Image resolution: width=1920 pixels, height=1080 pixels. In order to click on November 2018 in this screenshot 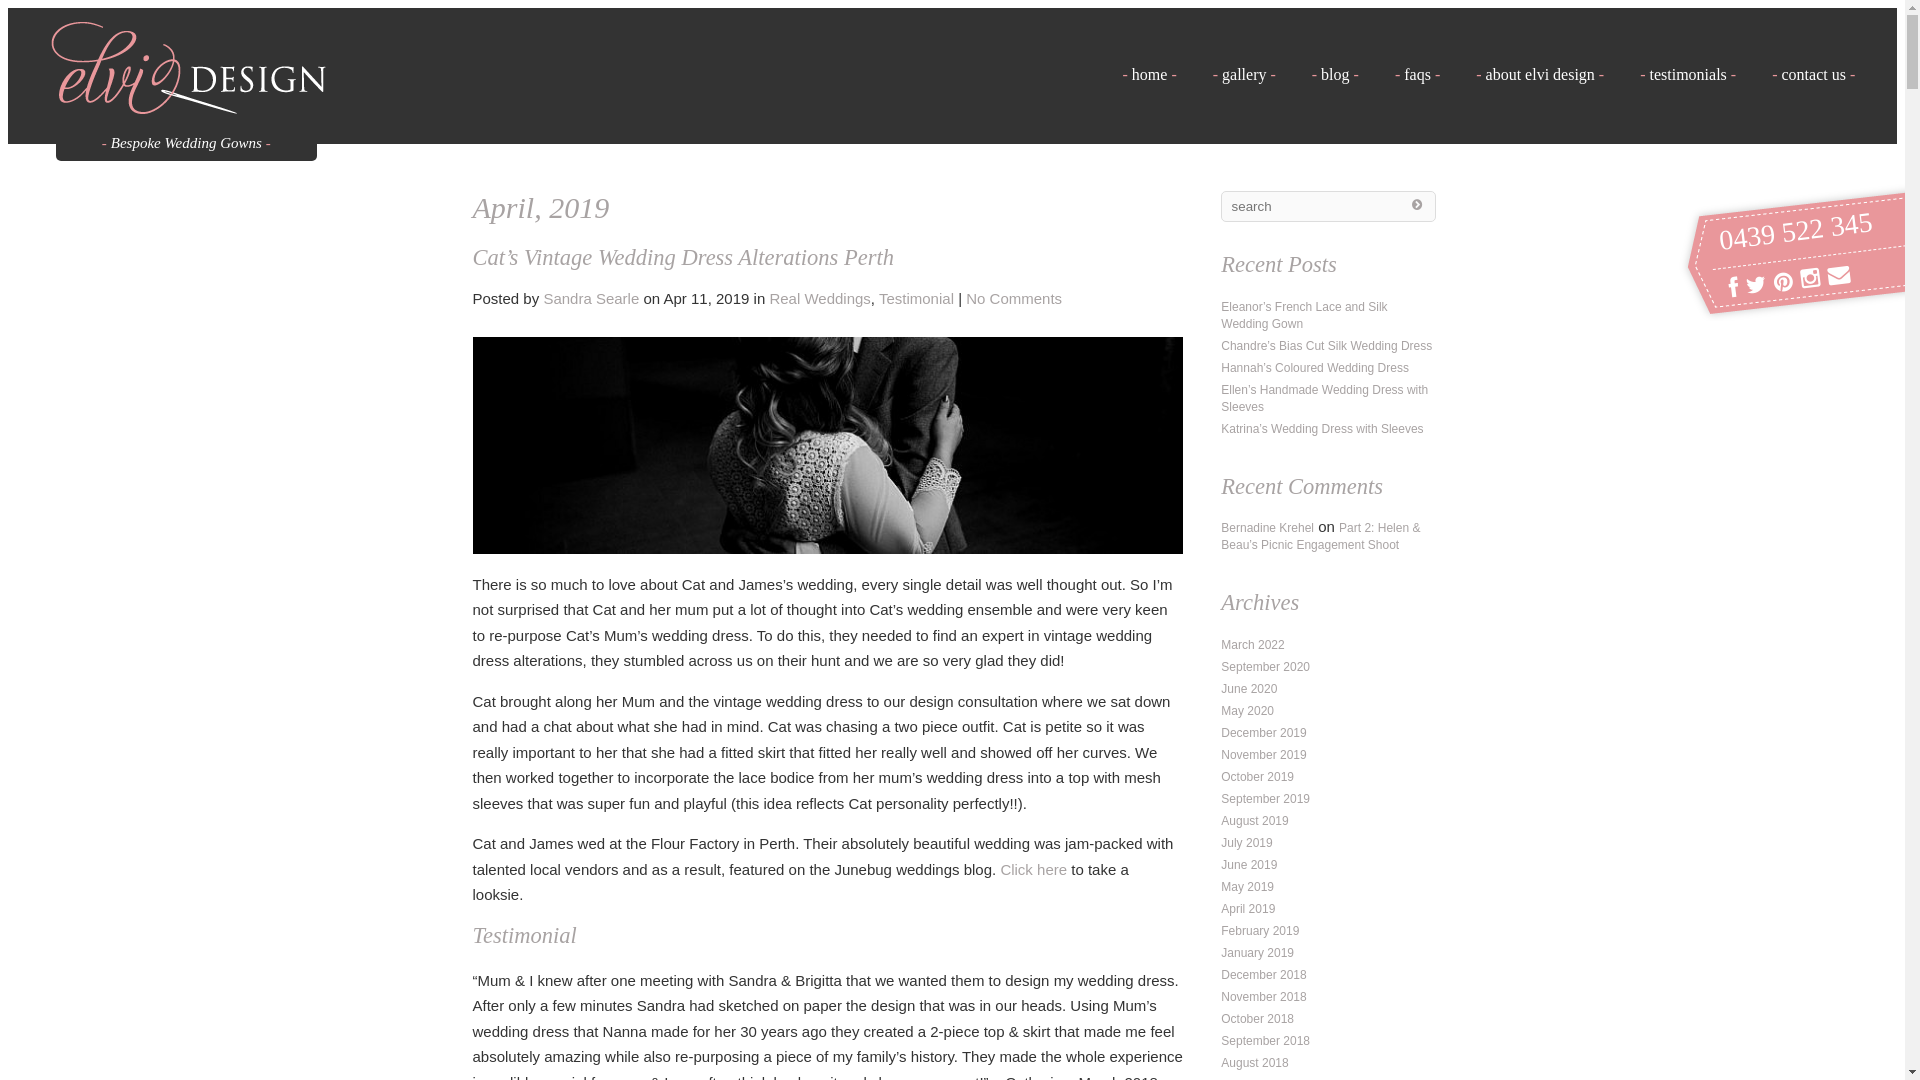, I will do `click(1264, 997)`.